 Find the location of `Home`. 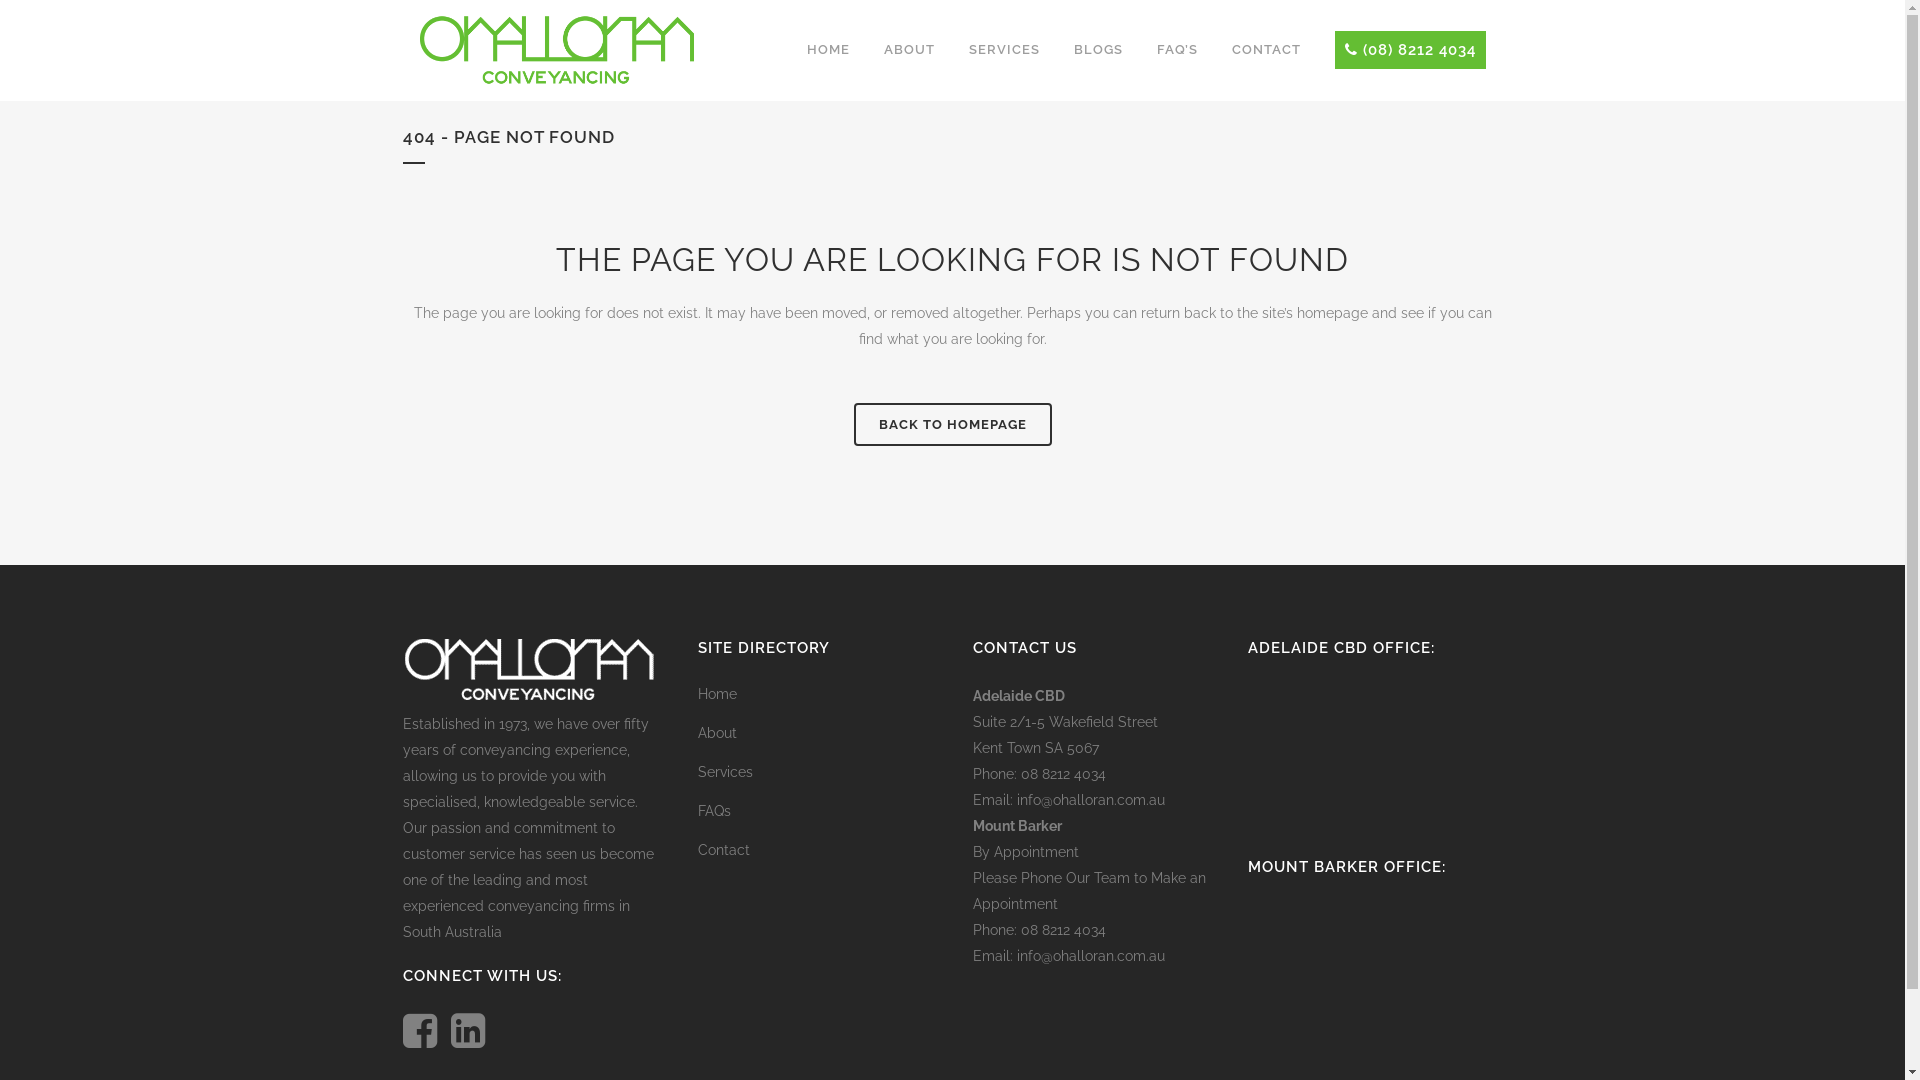

Home is located at coordinates (820, 694).